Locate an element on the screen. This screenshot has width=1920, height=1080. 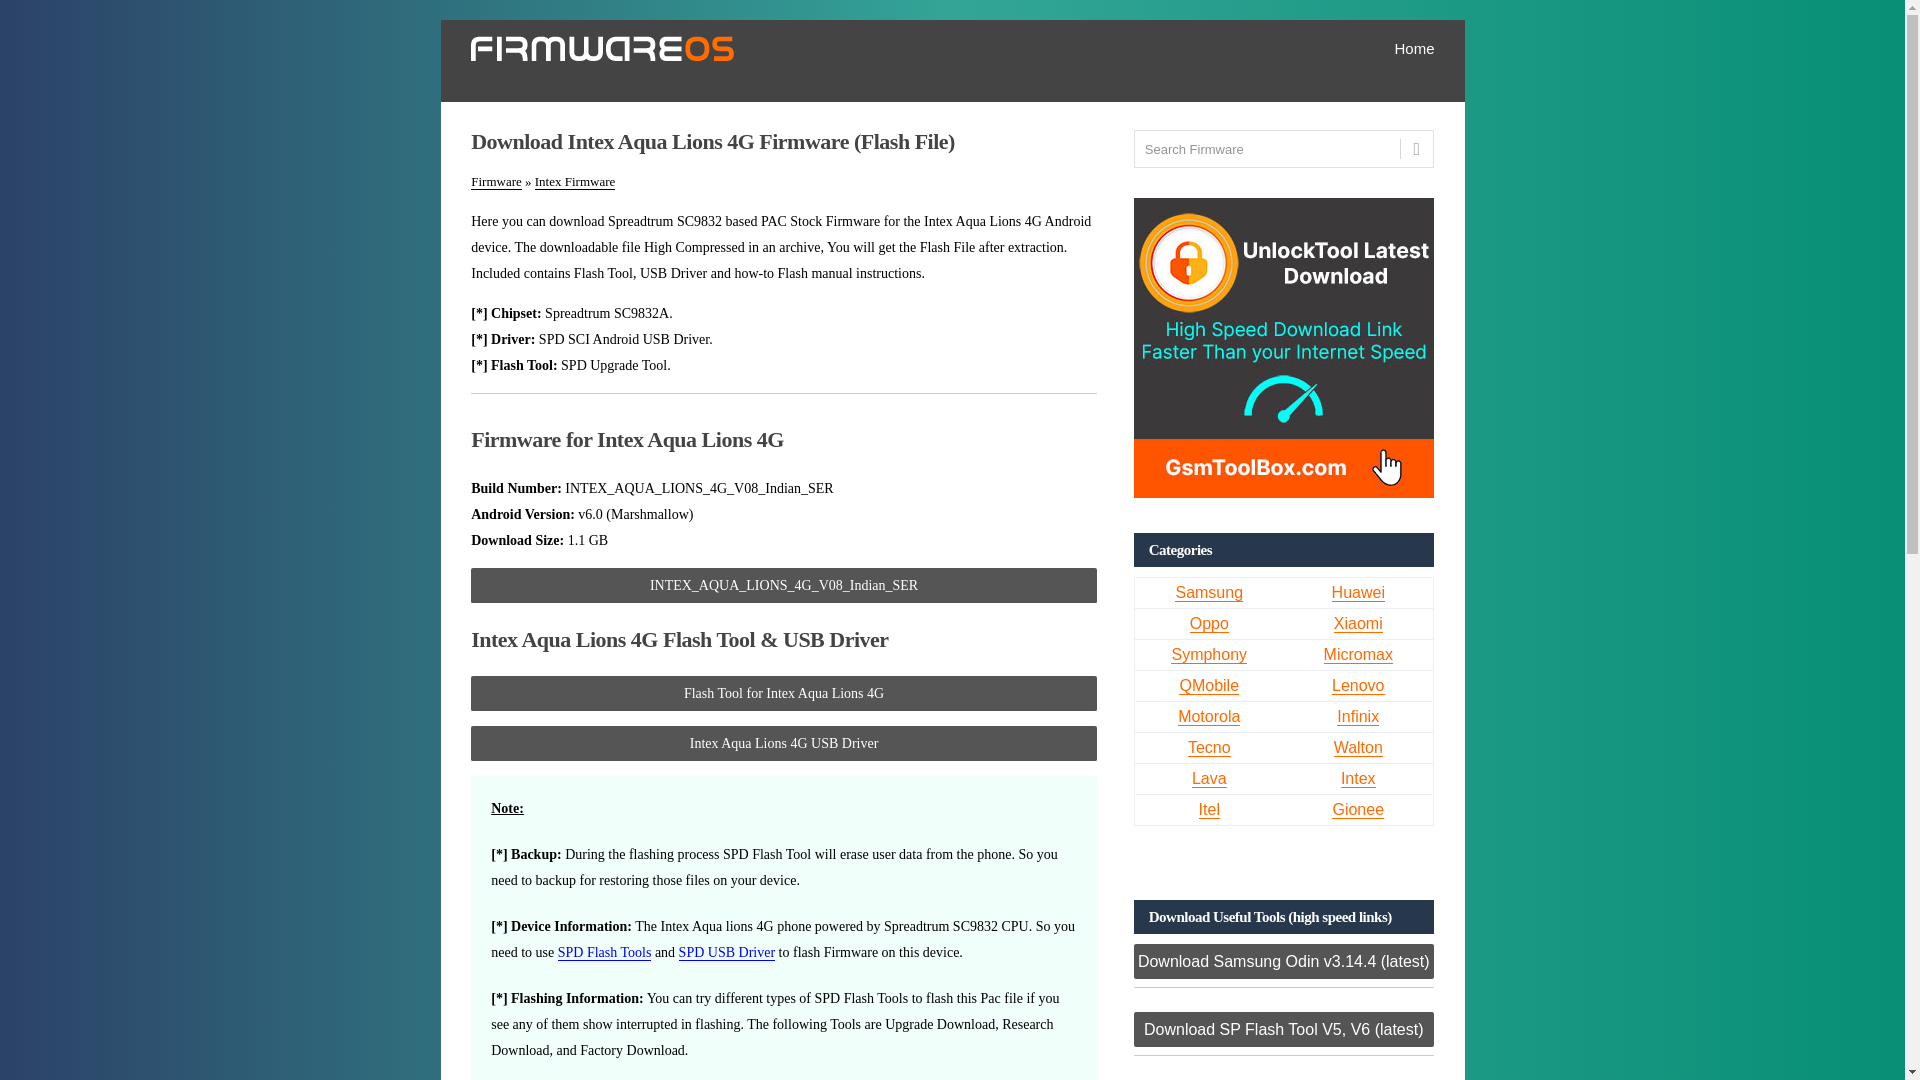
Symphony is located at coordinates (1208, 654).